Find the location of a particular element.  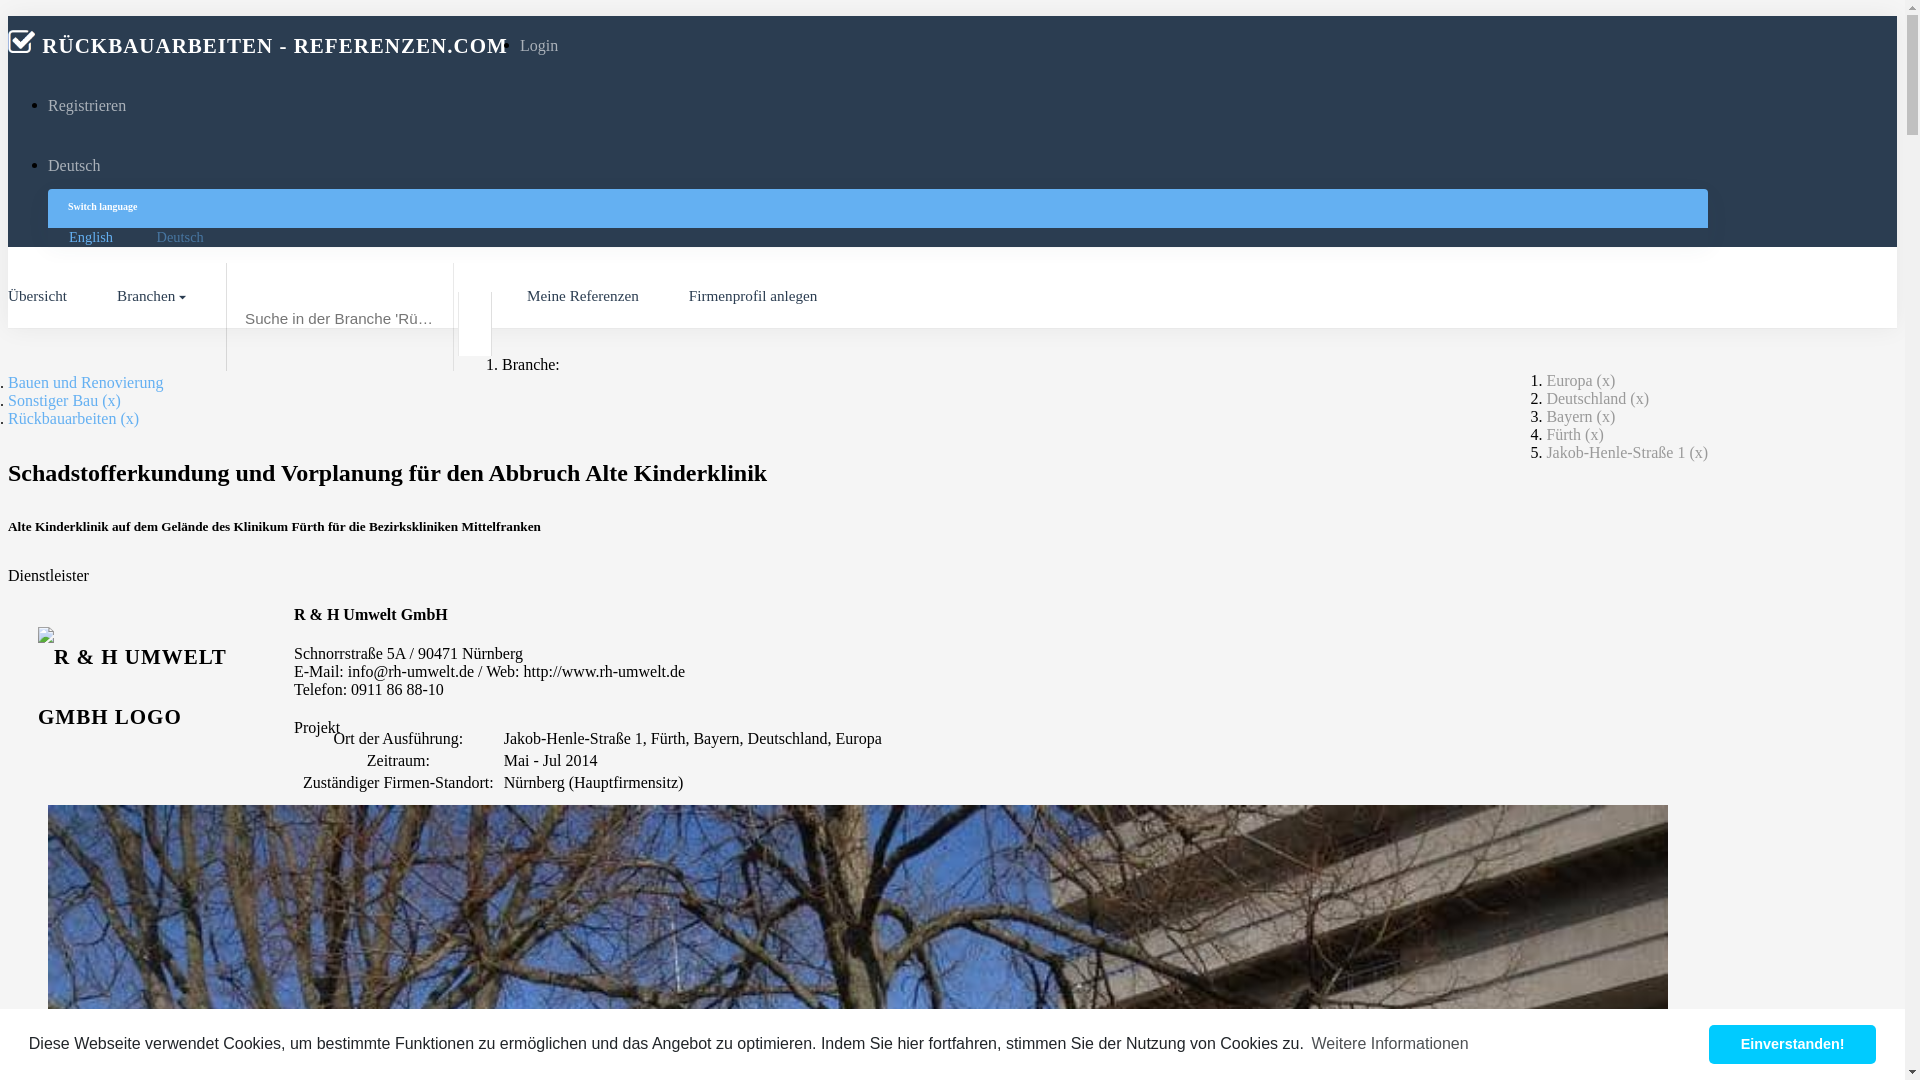

(x) is located at coordinates (130, 418).